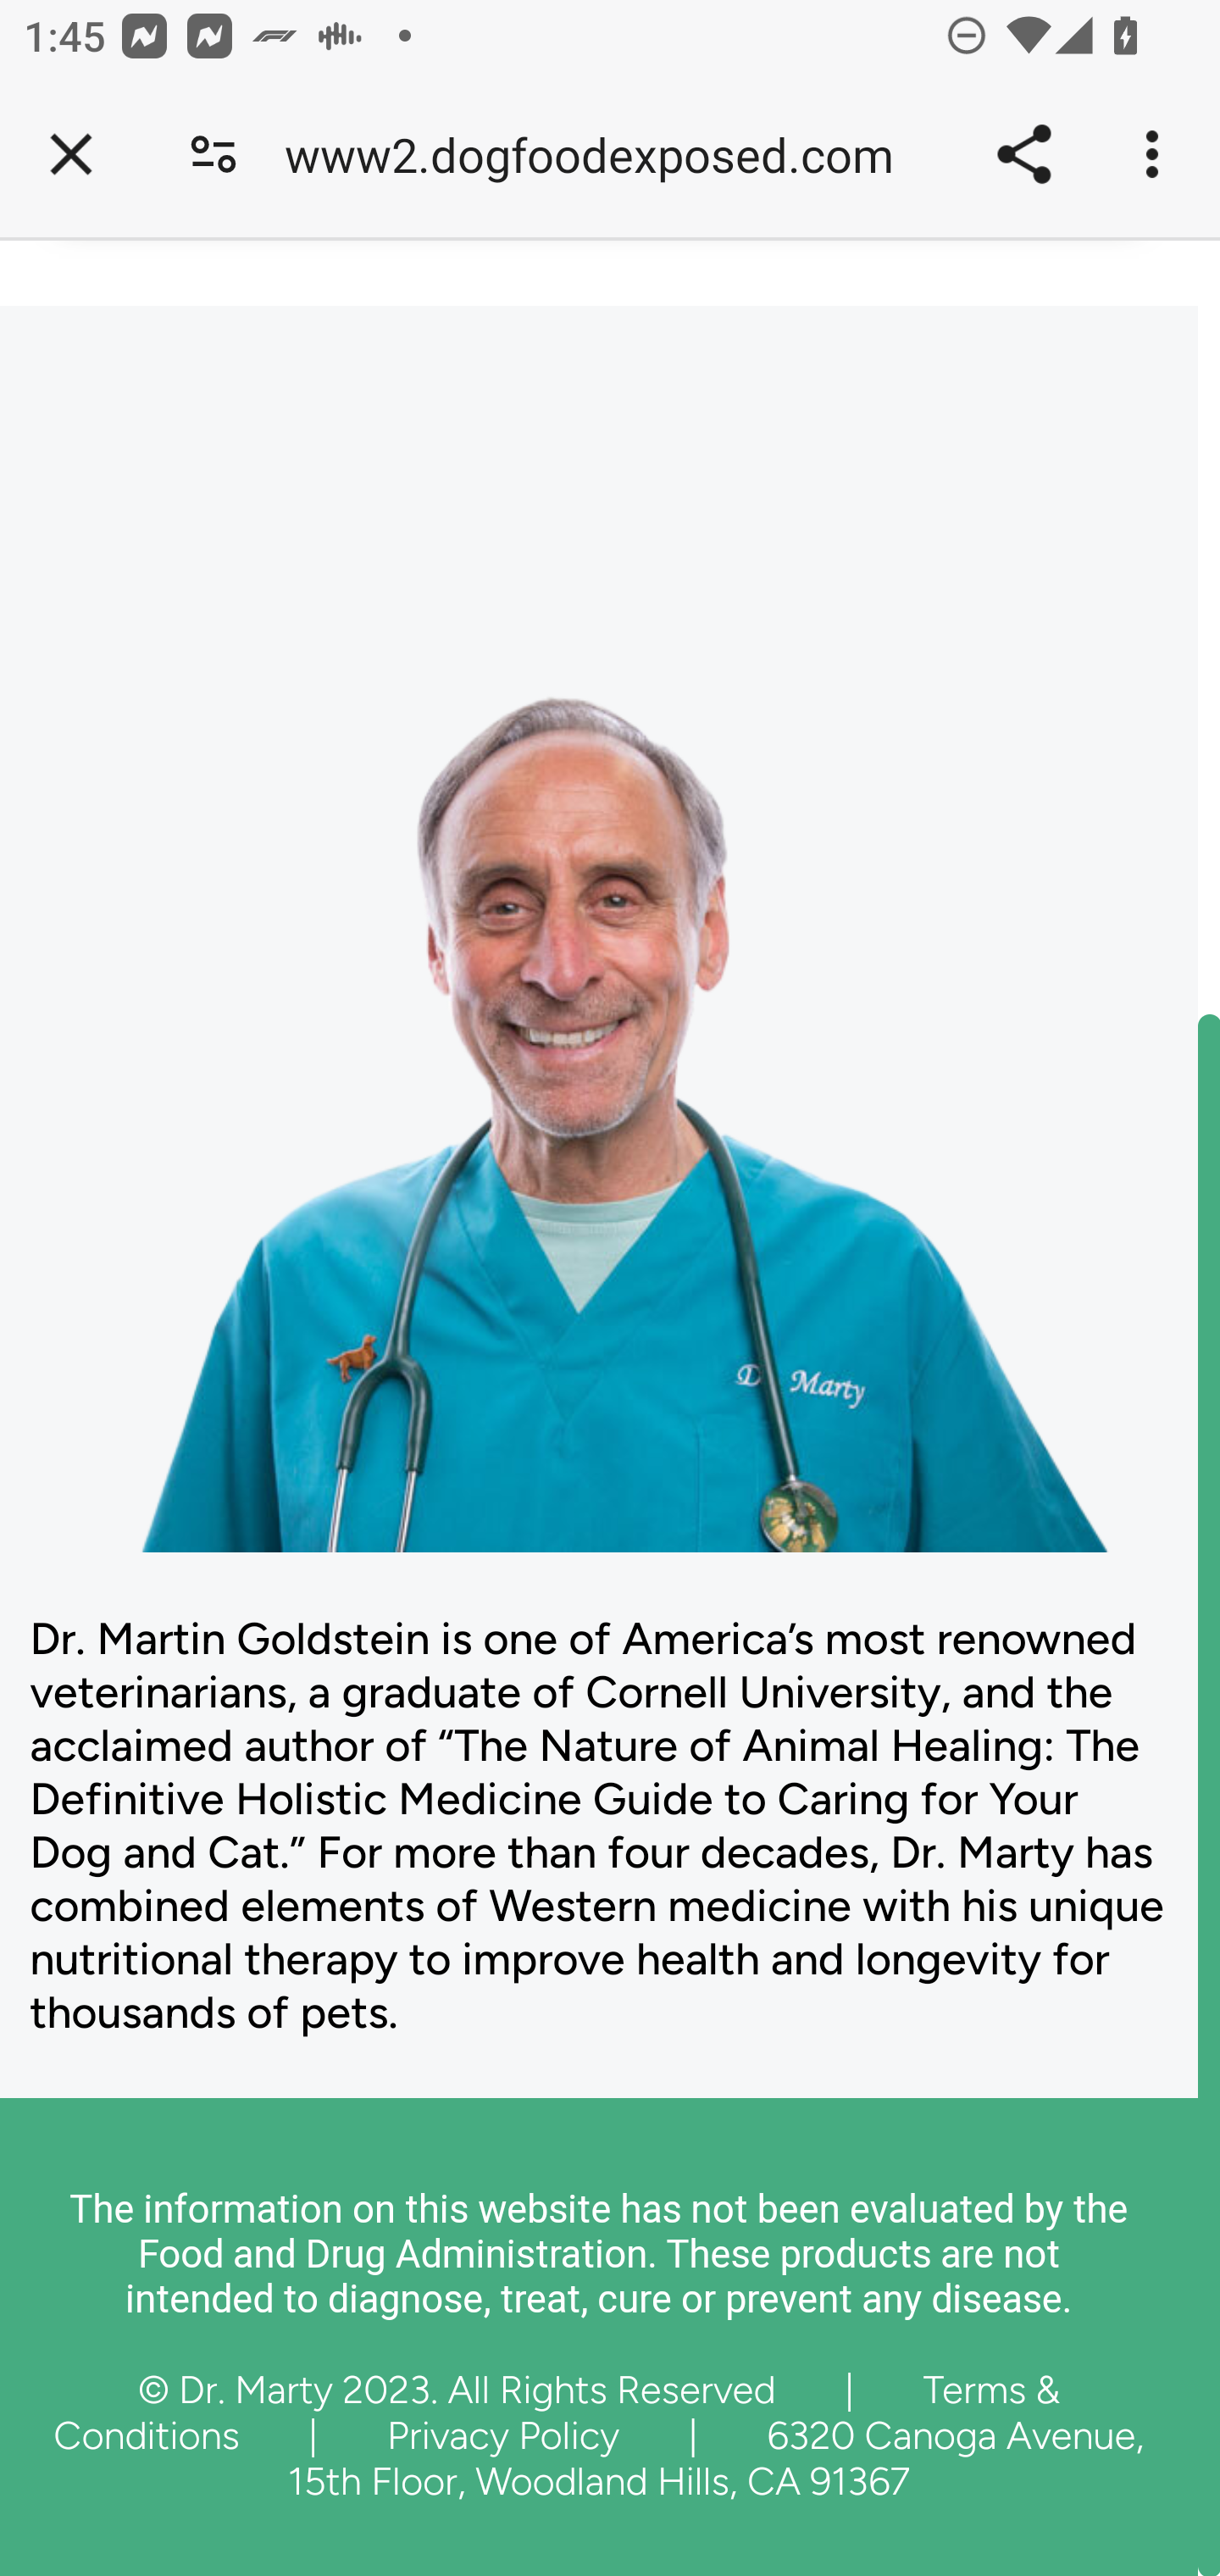 The image size is (1220, 2576). What do you see at coordinates (71, 154) in the screenshot?
I see `Close tab` at bounding box center [71, 154].